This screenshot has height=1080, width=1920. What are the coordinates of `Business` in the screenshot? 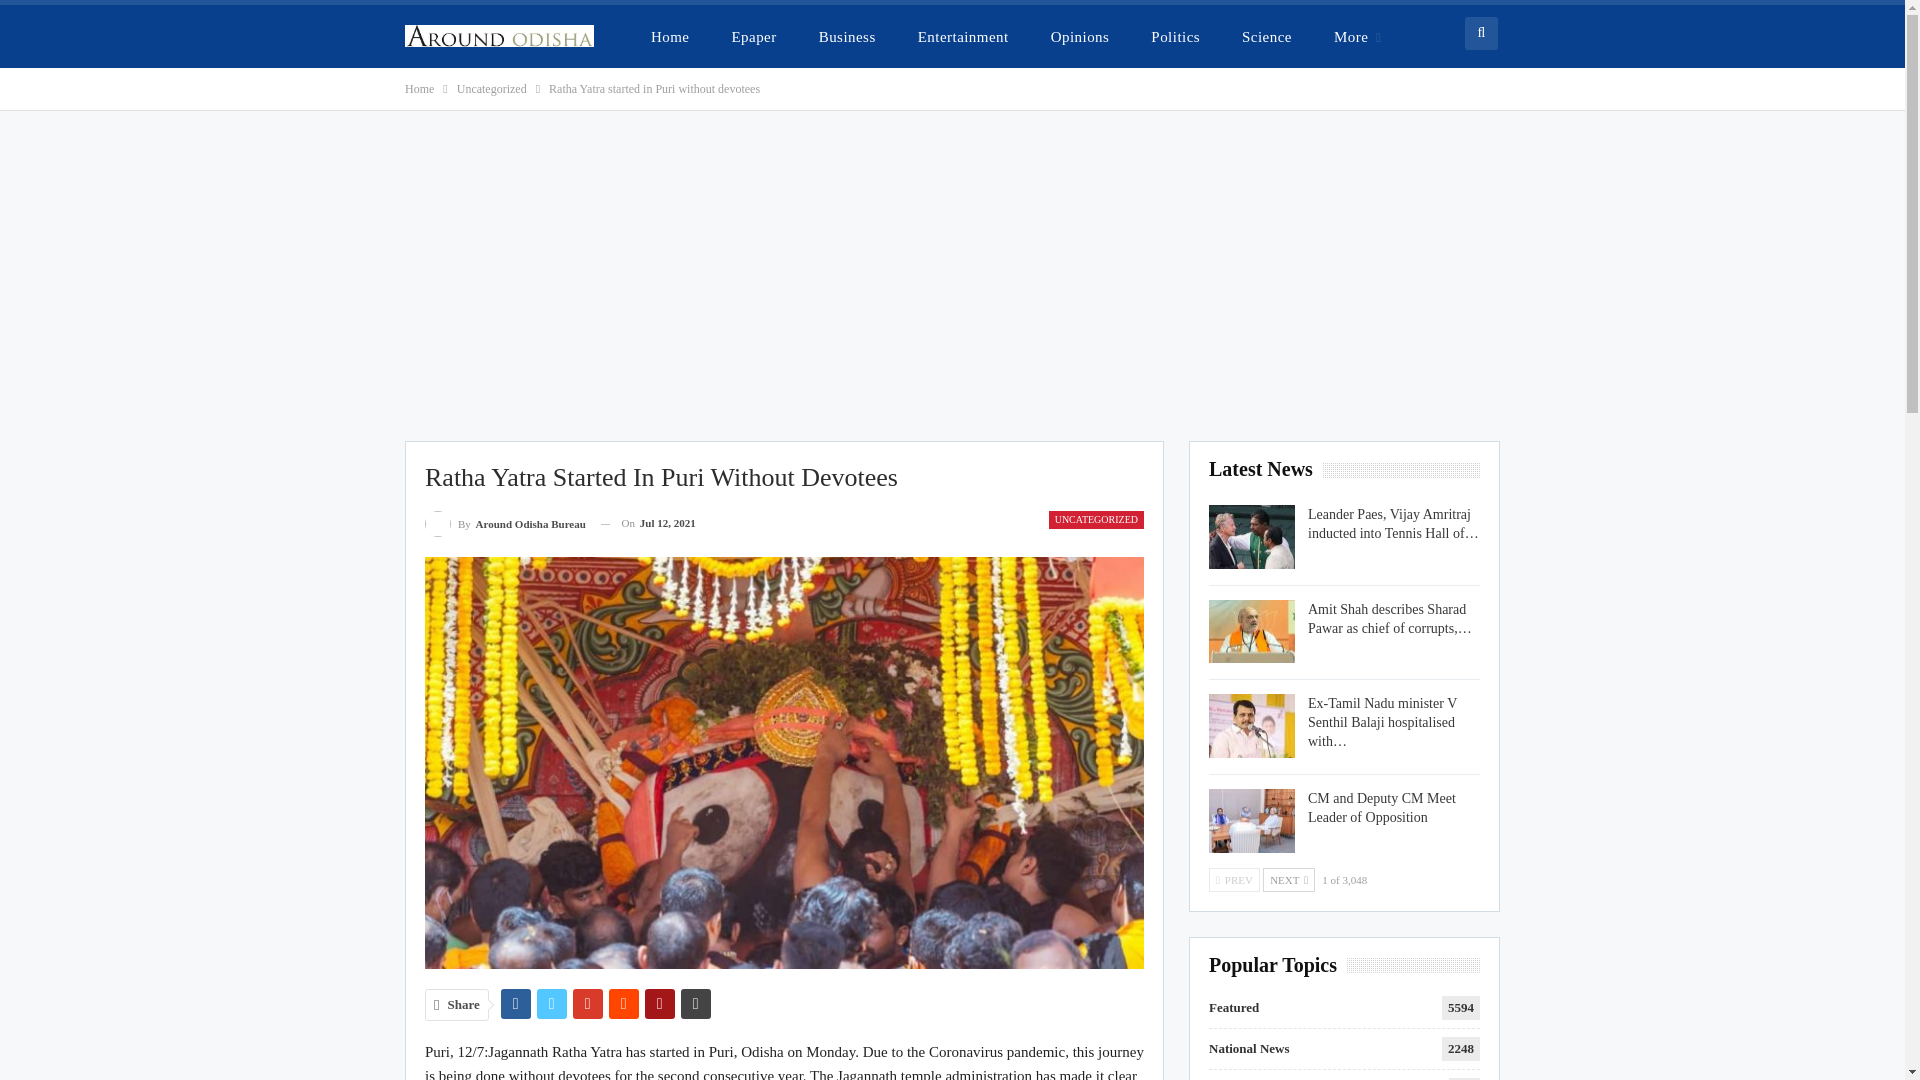 It's located at (847, 36).